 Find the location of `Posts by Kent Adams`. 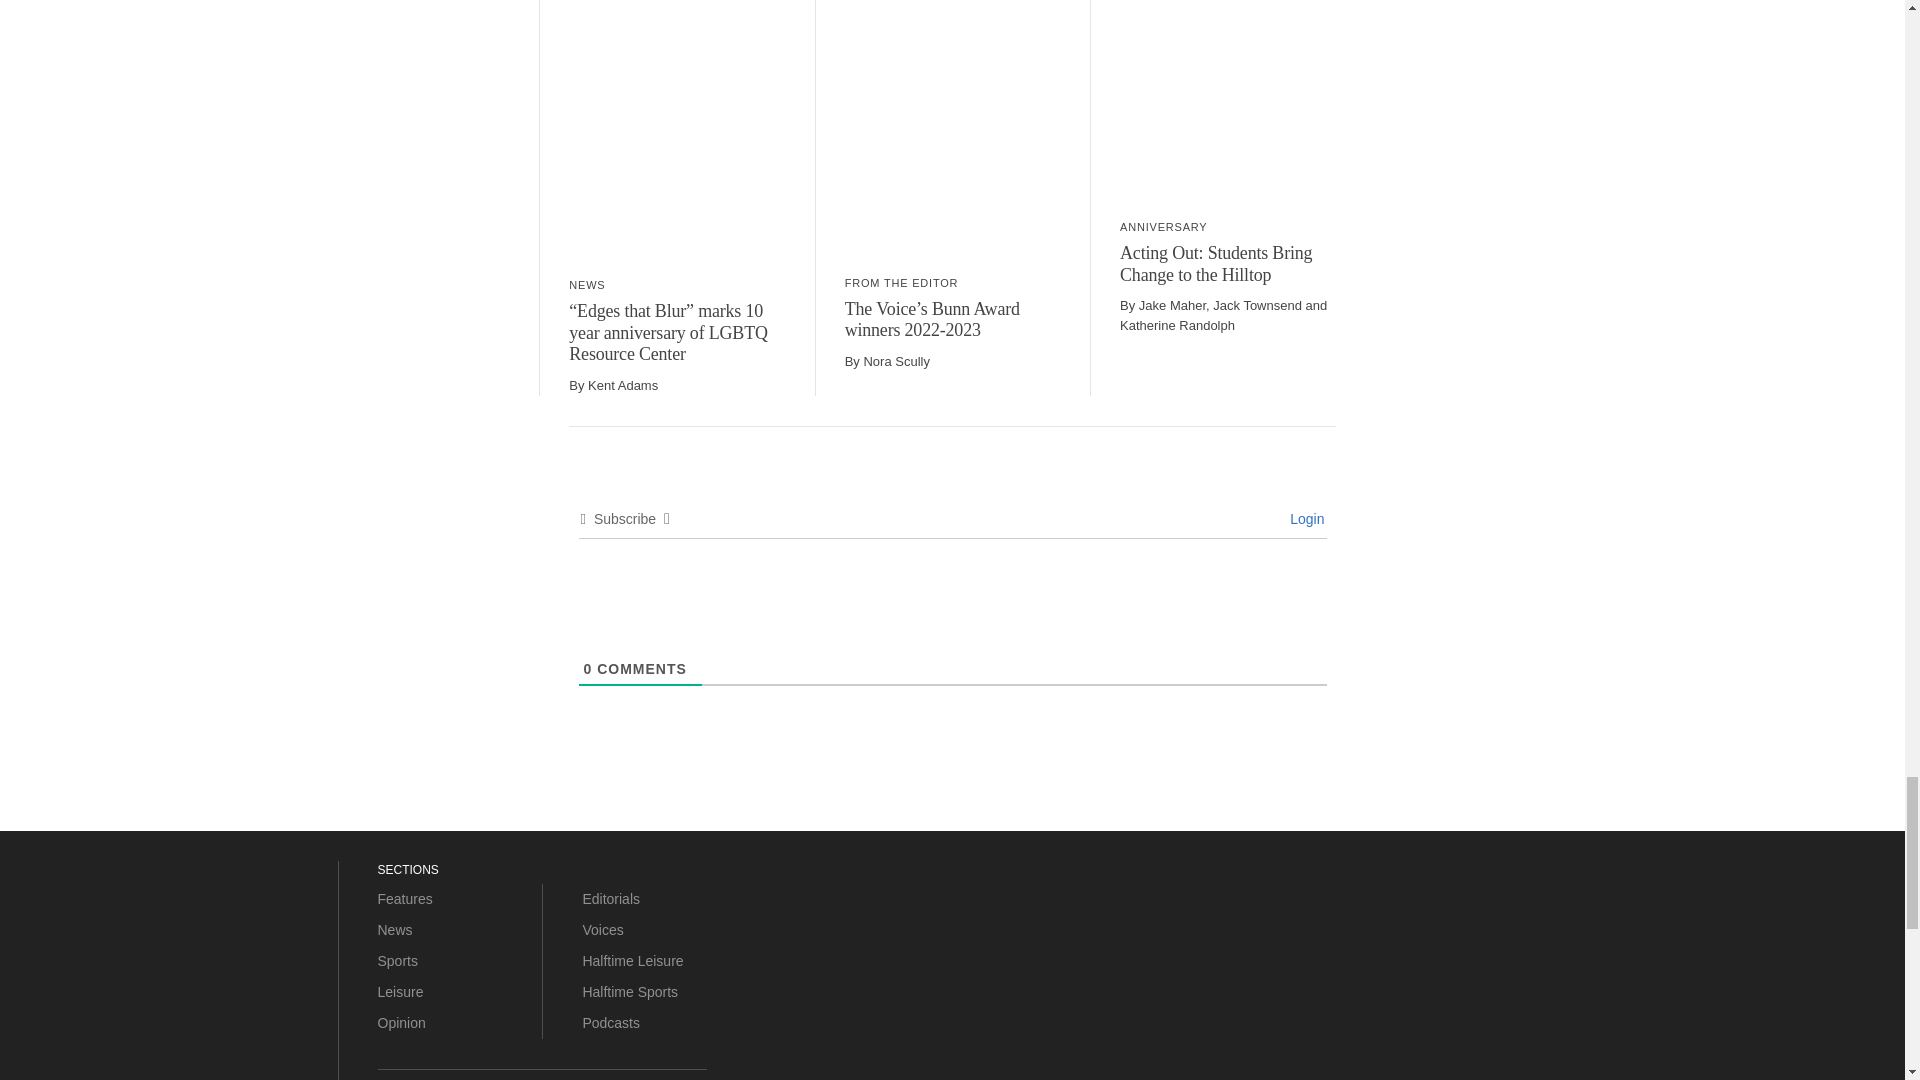

Posts by Kent Adams is located at coordinates (622, 386).